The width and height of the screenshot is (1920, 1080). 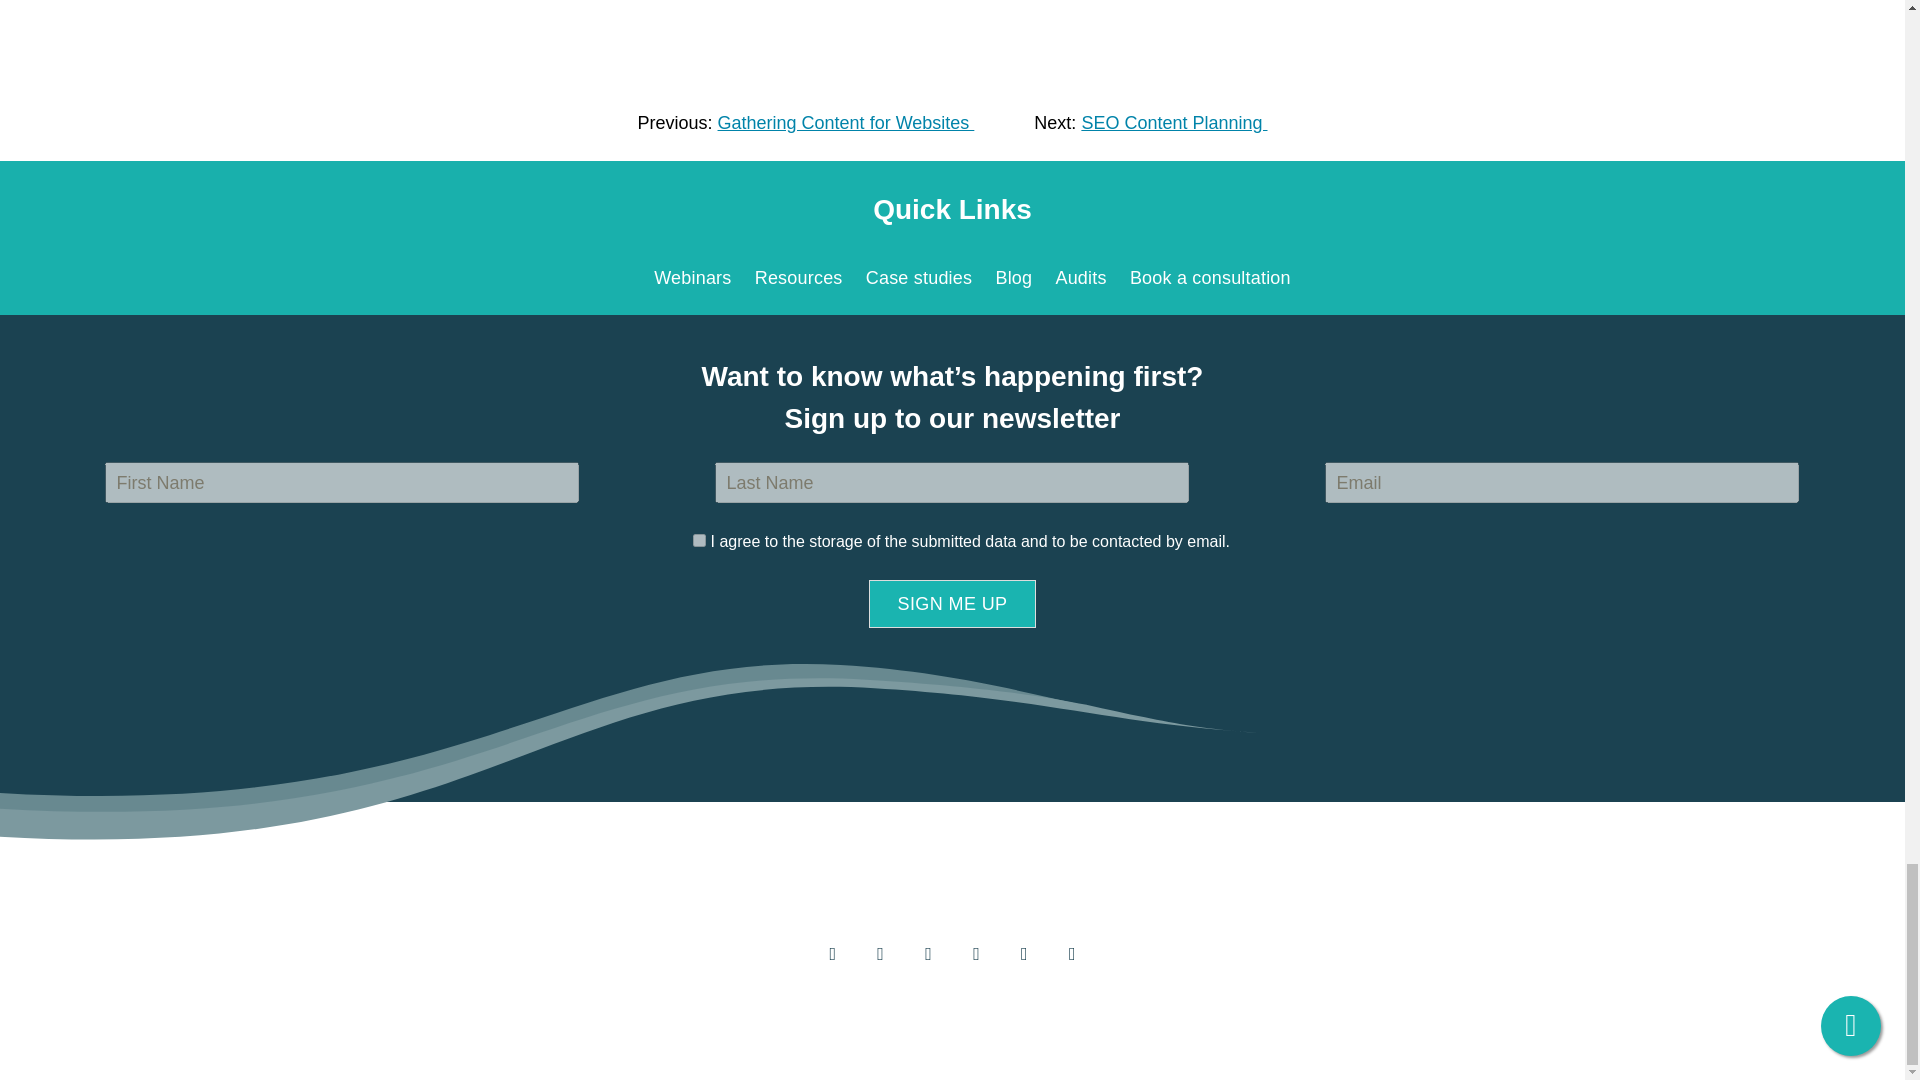 What do you see at coordinates (928, 954) in the screenshot?
I see `Follow us on LinkedIn` at bounding box center [928, 954].